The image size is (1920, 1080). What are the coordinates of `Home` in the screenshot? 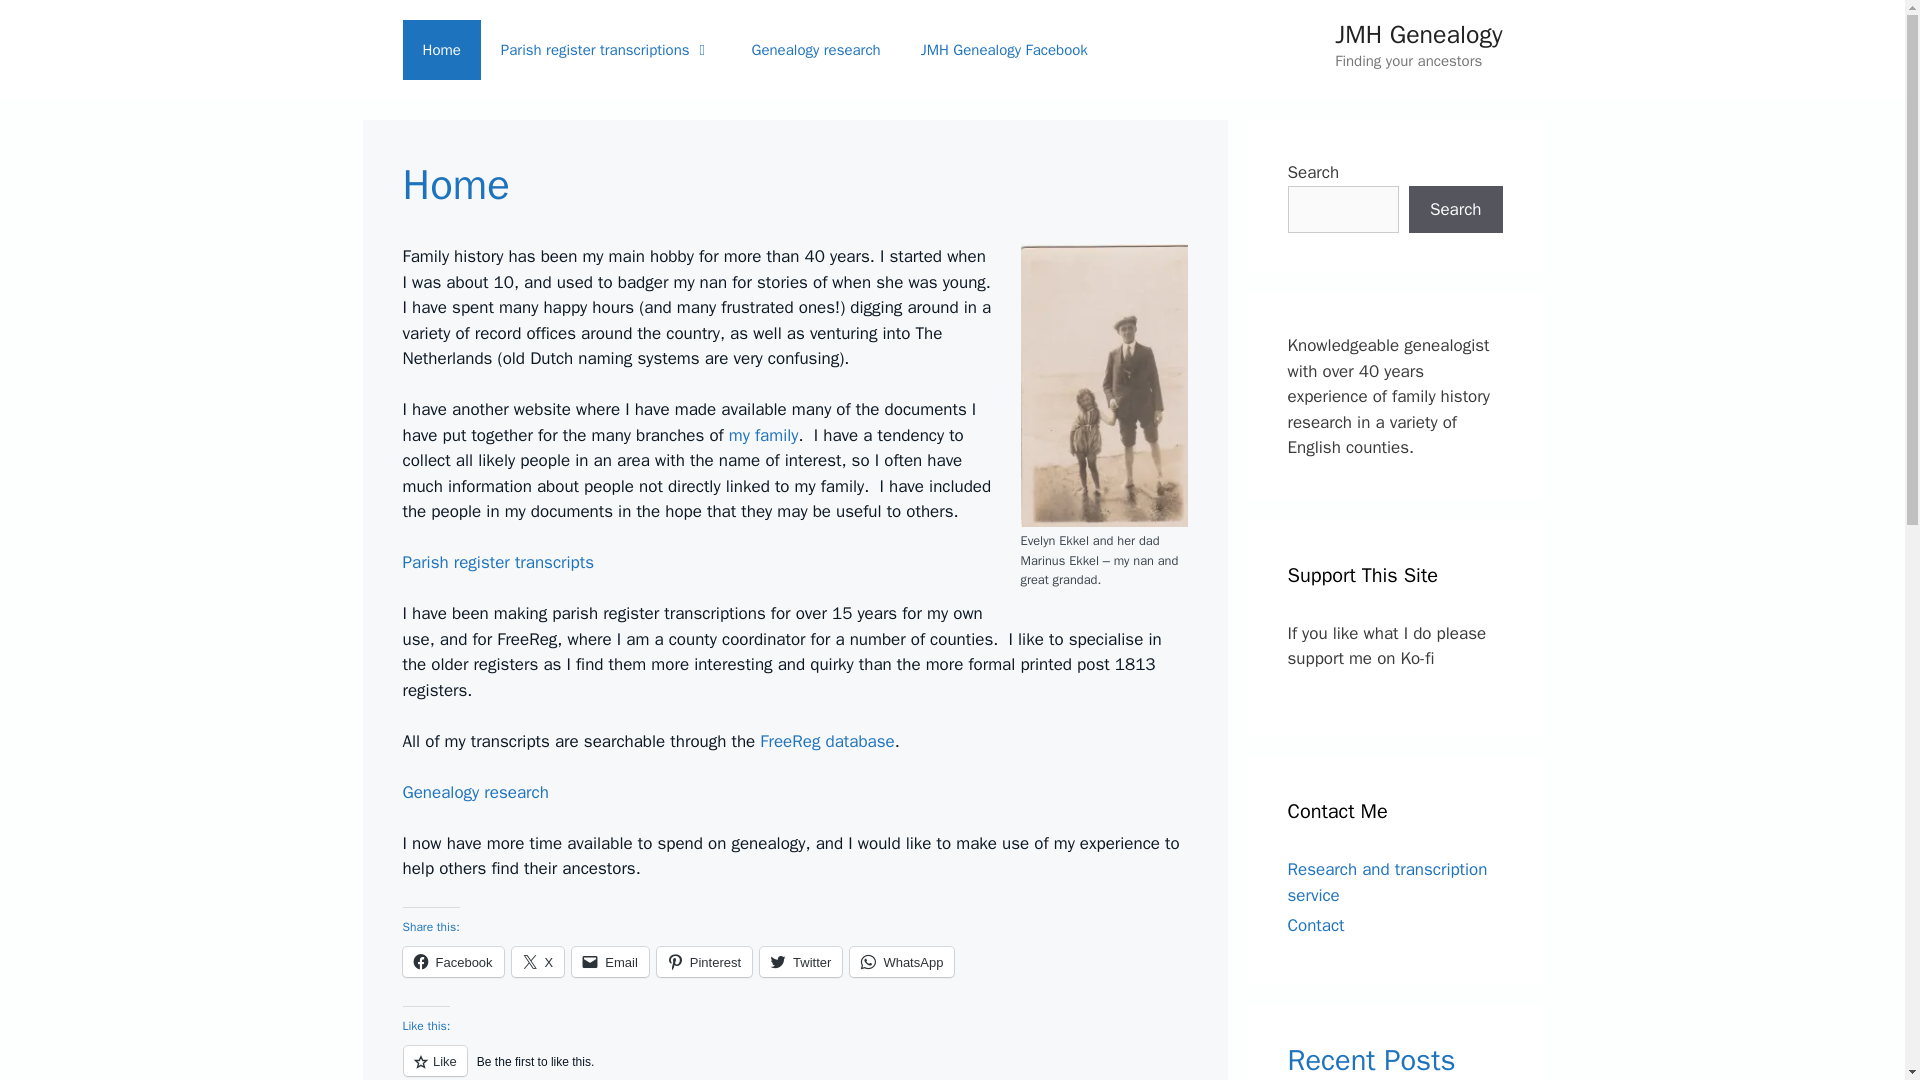 It's located at (440, 50).